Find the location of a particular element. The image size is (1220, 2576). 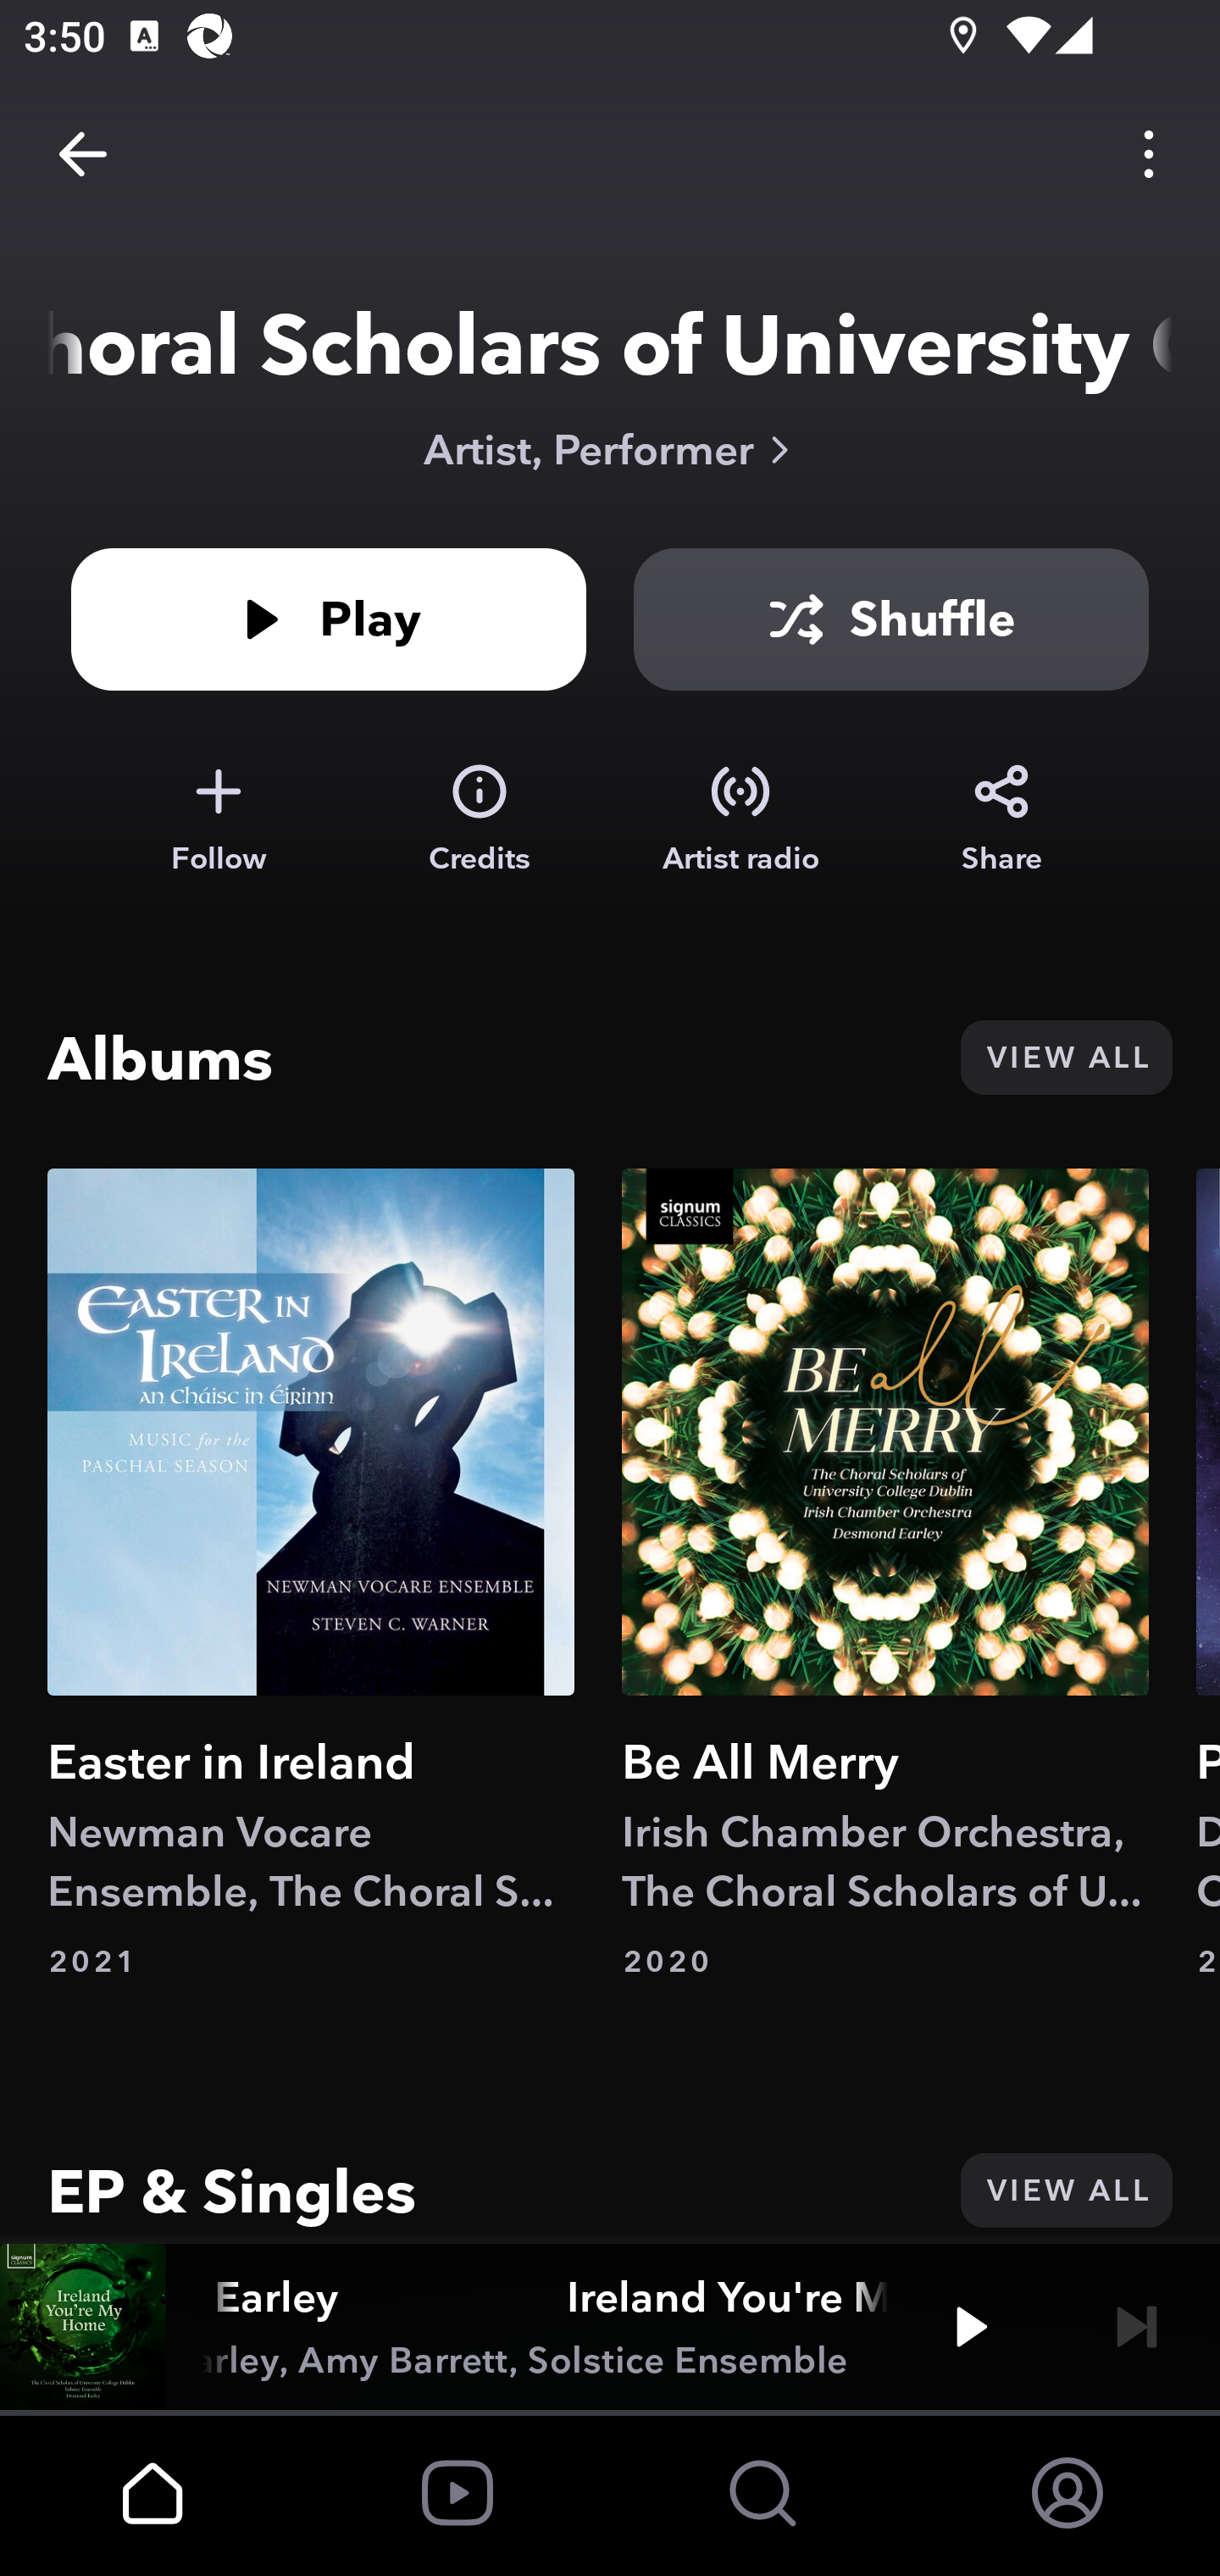

Play is located at coordinates (971, 2327).